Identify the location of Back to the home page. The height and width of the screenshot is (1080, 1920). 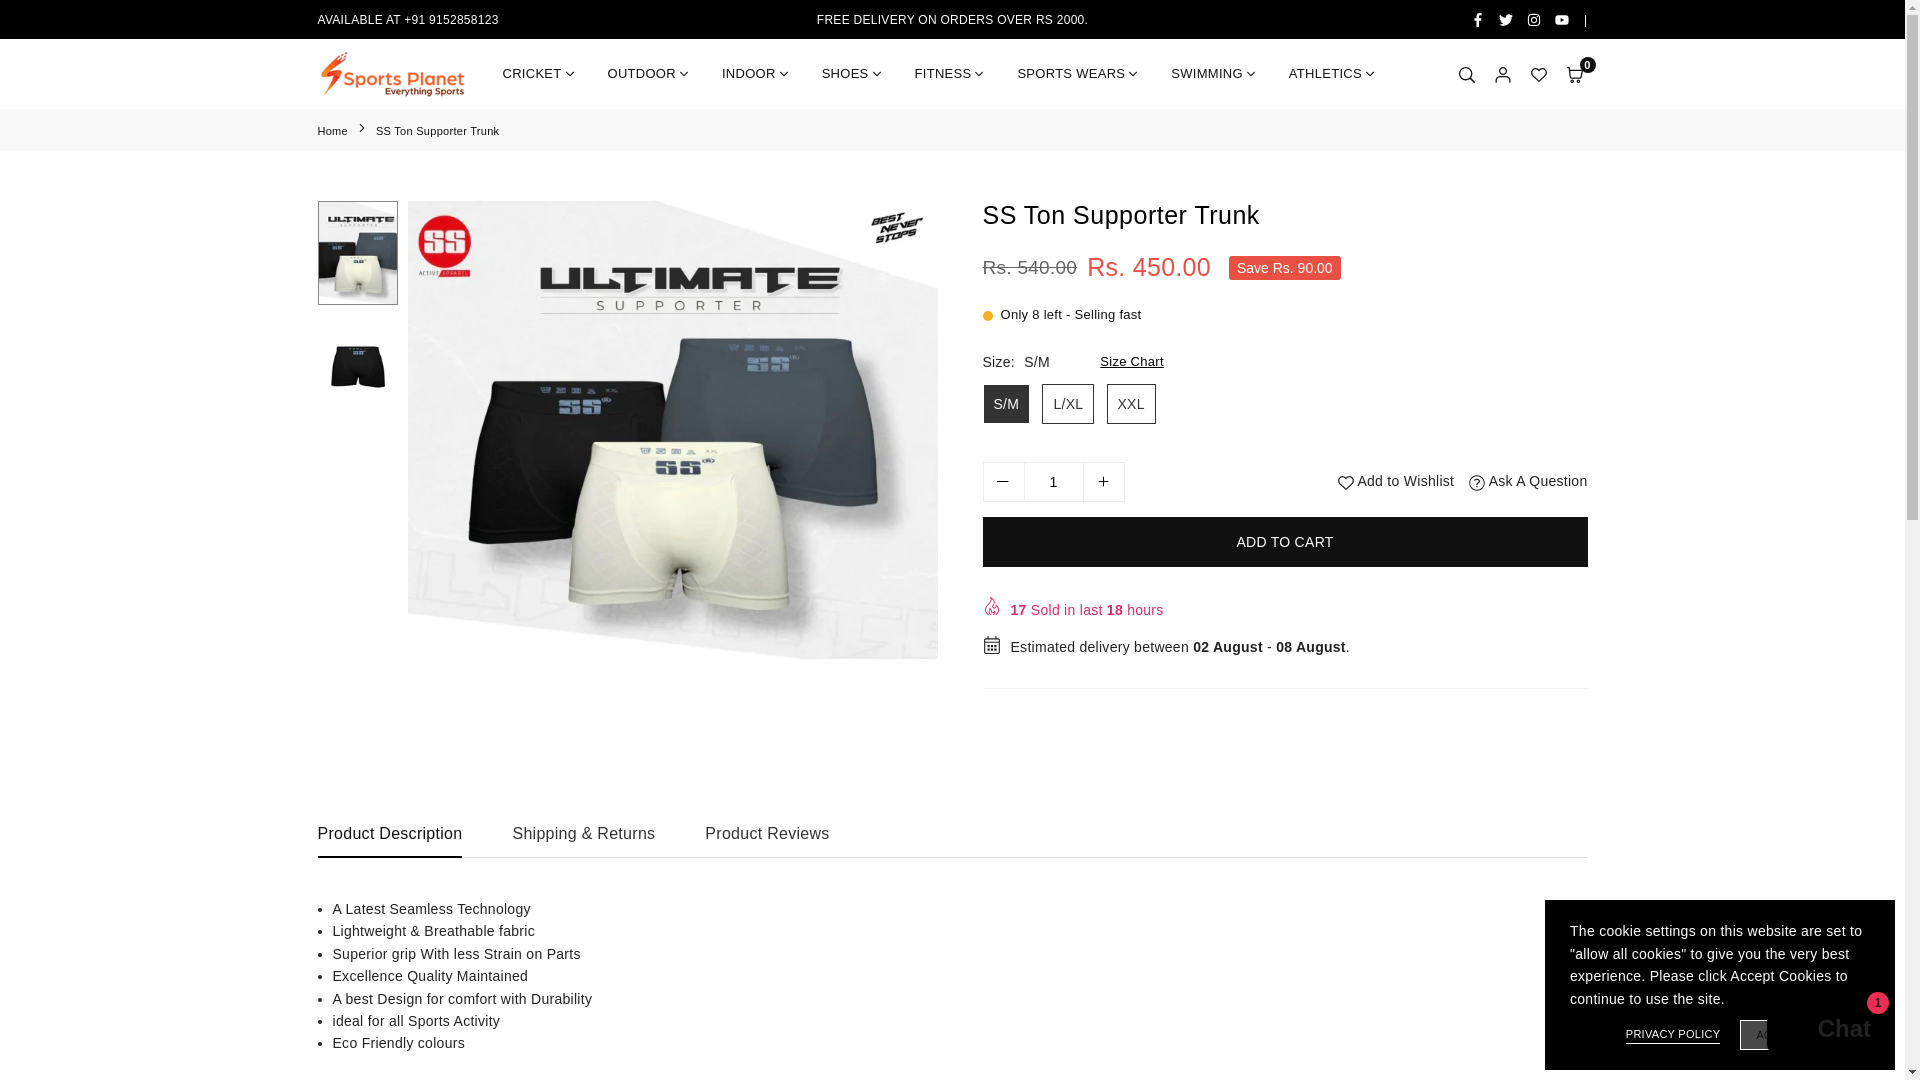
(334, 131).